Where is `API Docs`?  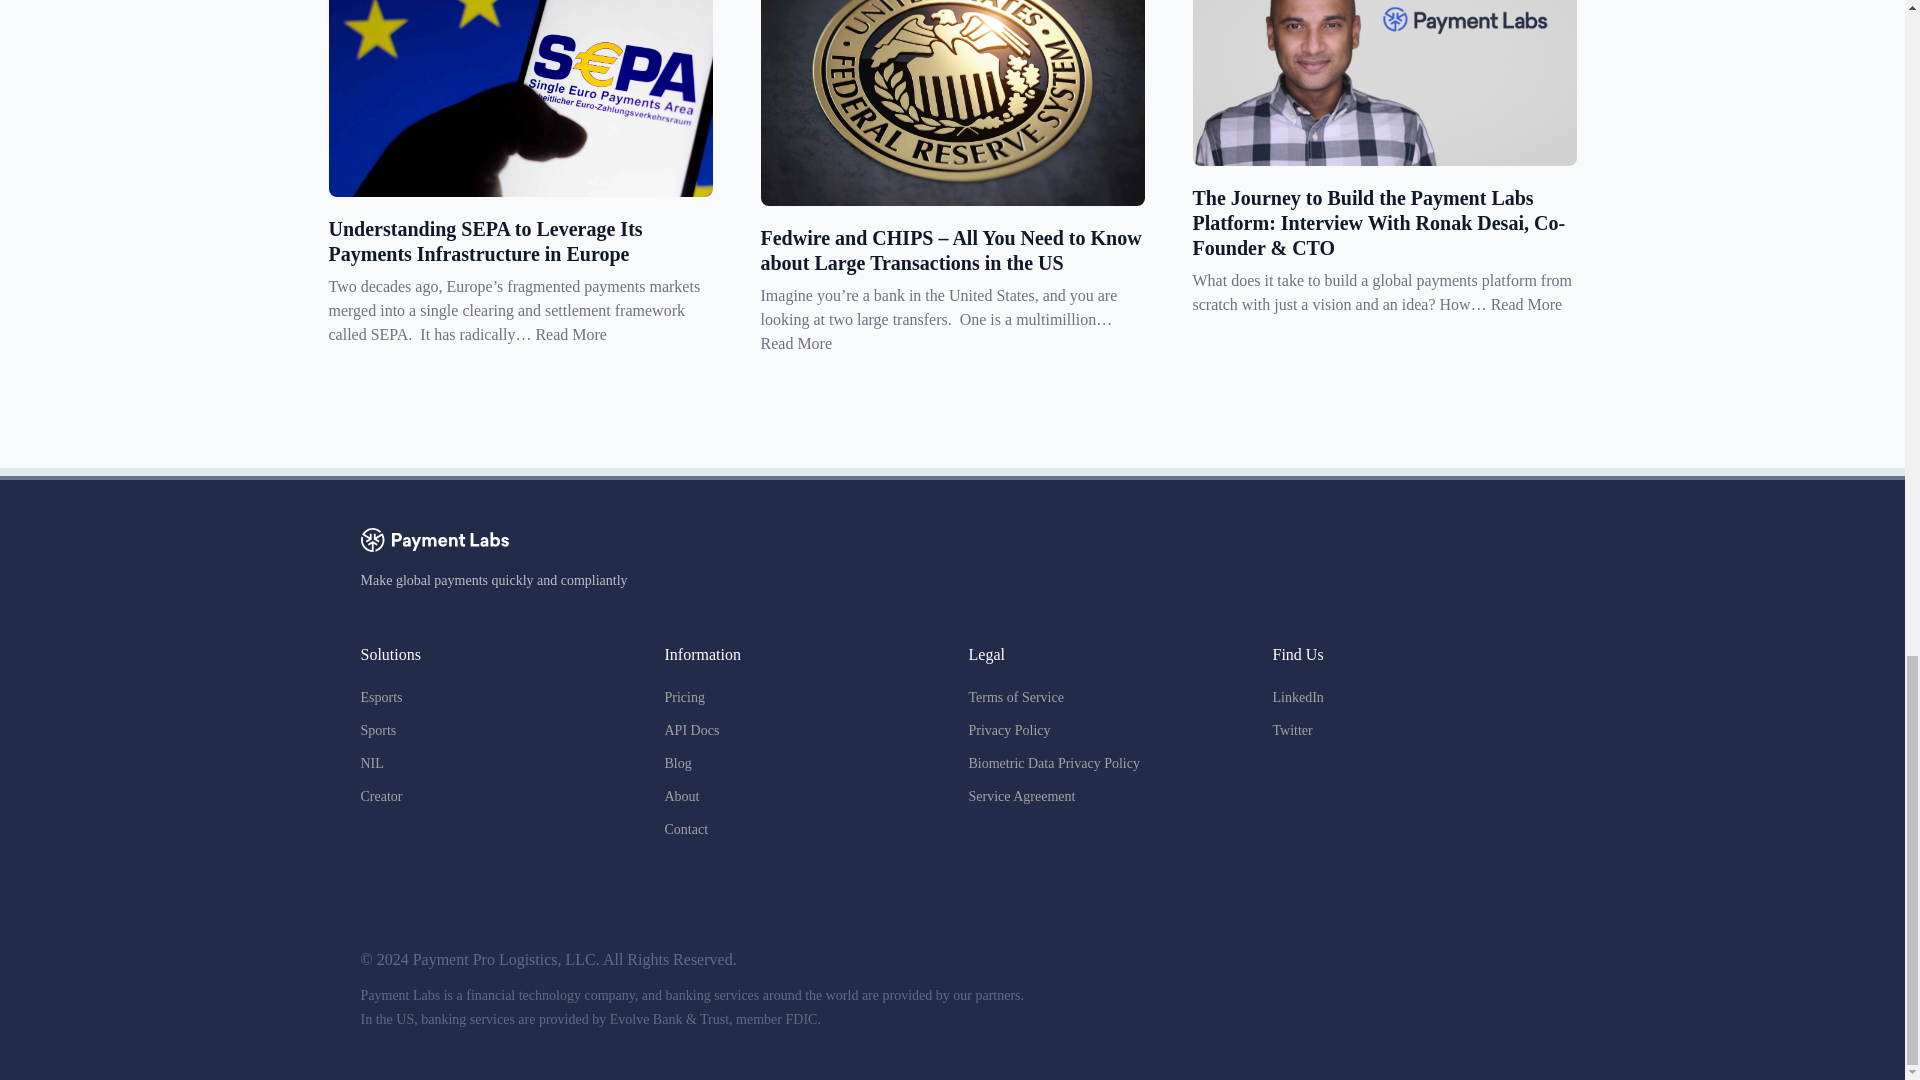 API Docs is located at coordinates (691, 730).